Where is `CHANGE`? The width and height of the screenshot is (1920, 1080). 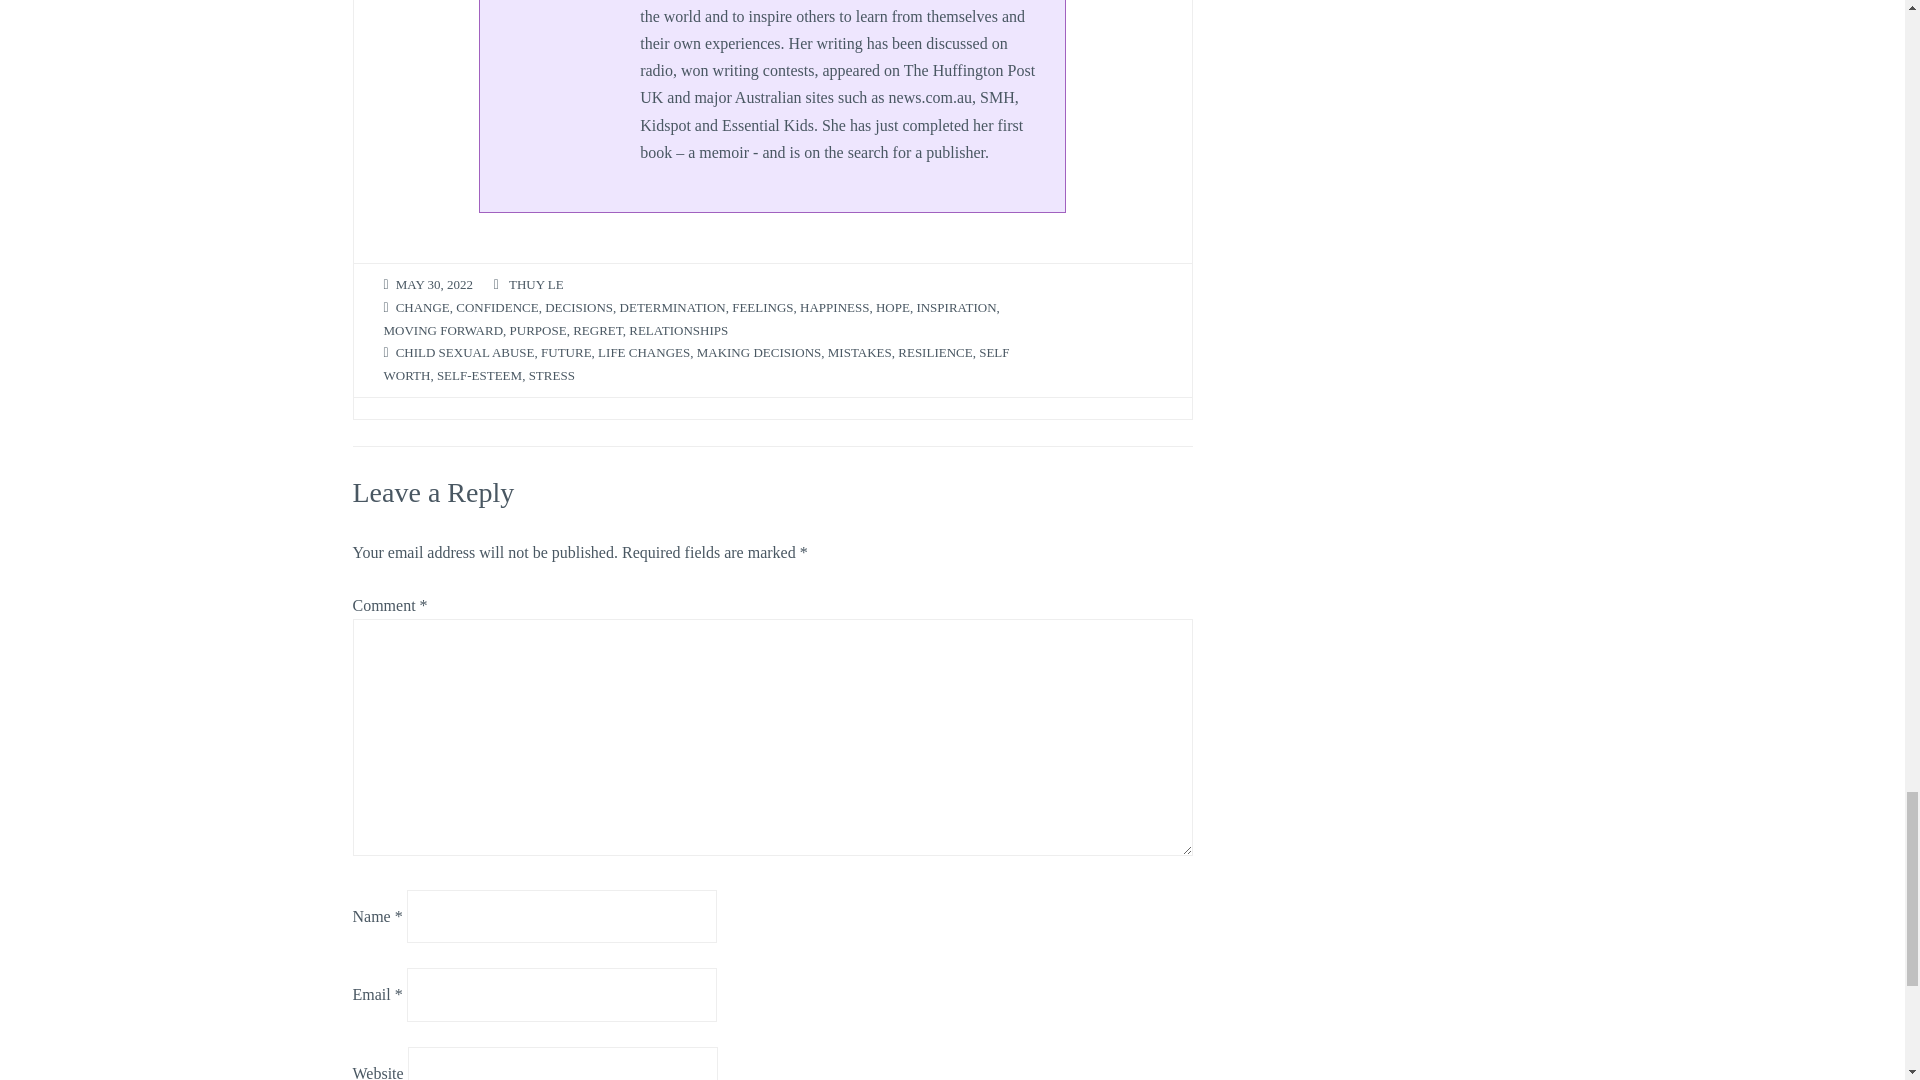
CHANGE is located at coordinates (422, 308).